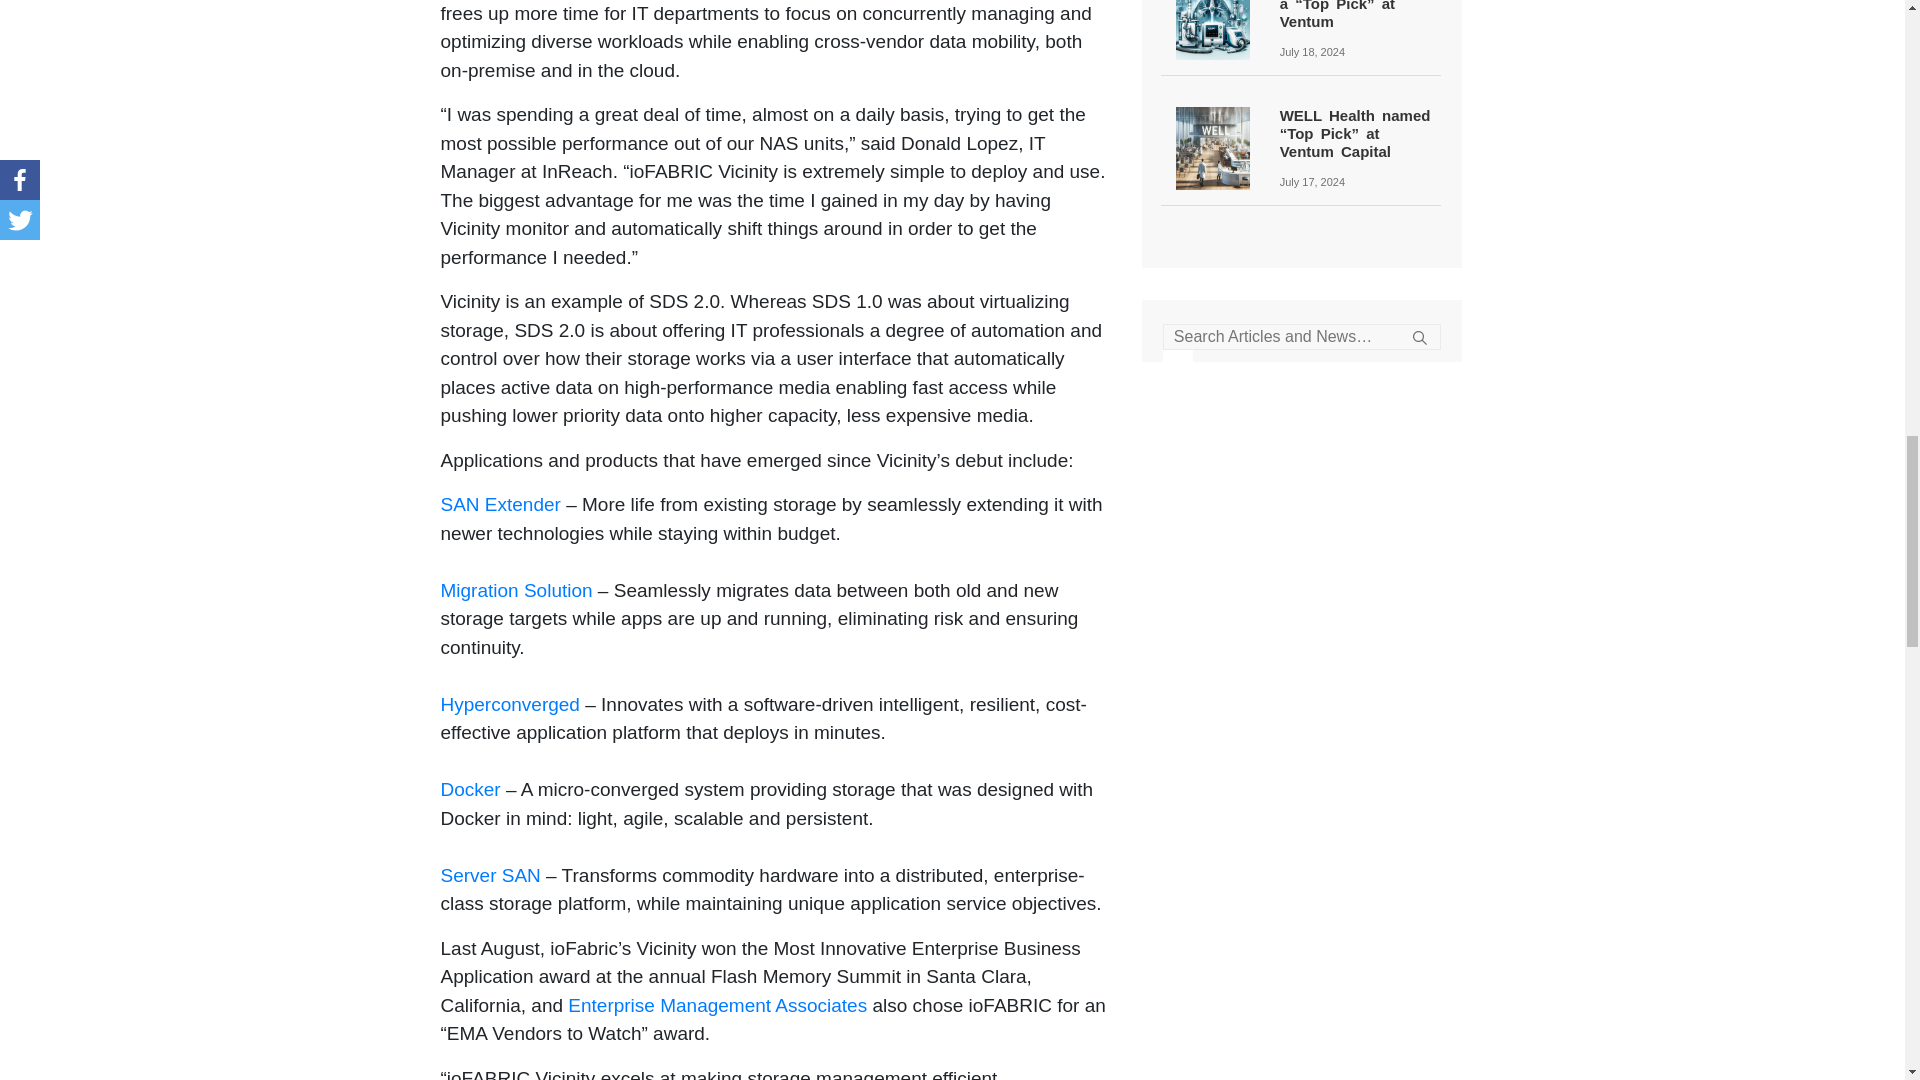  Describe the element at coordinates (500, 504) in the screenshot. I see `SAN Extender` at that location.